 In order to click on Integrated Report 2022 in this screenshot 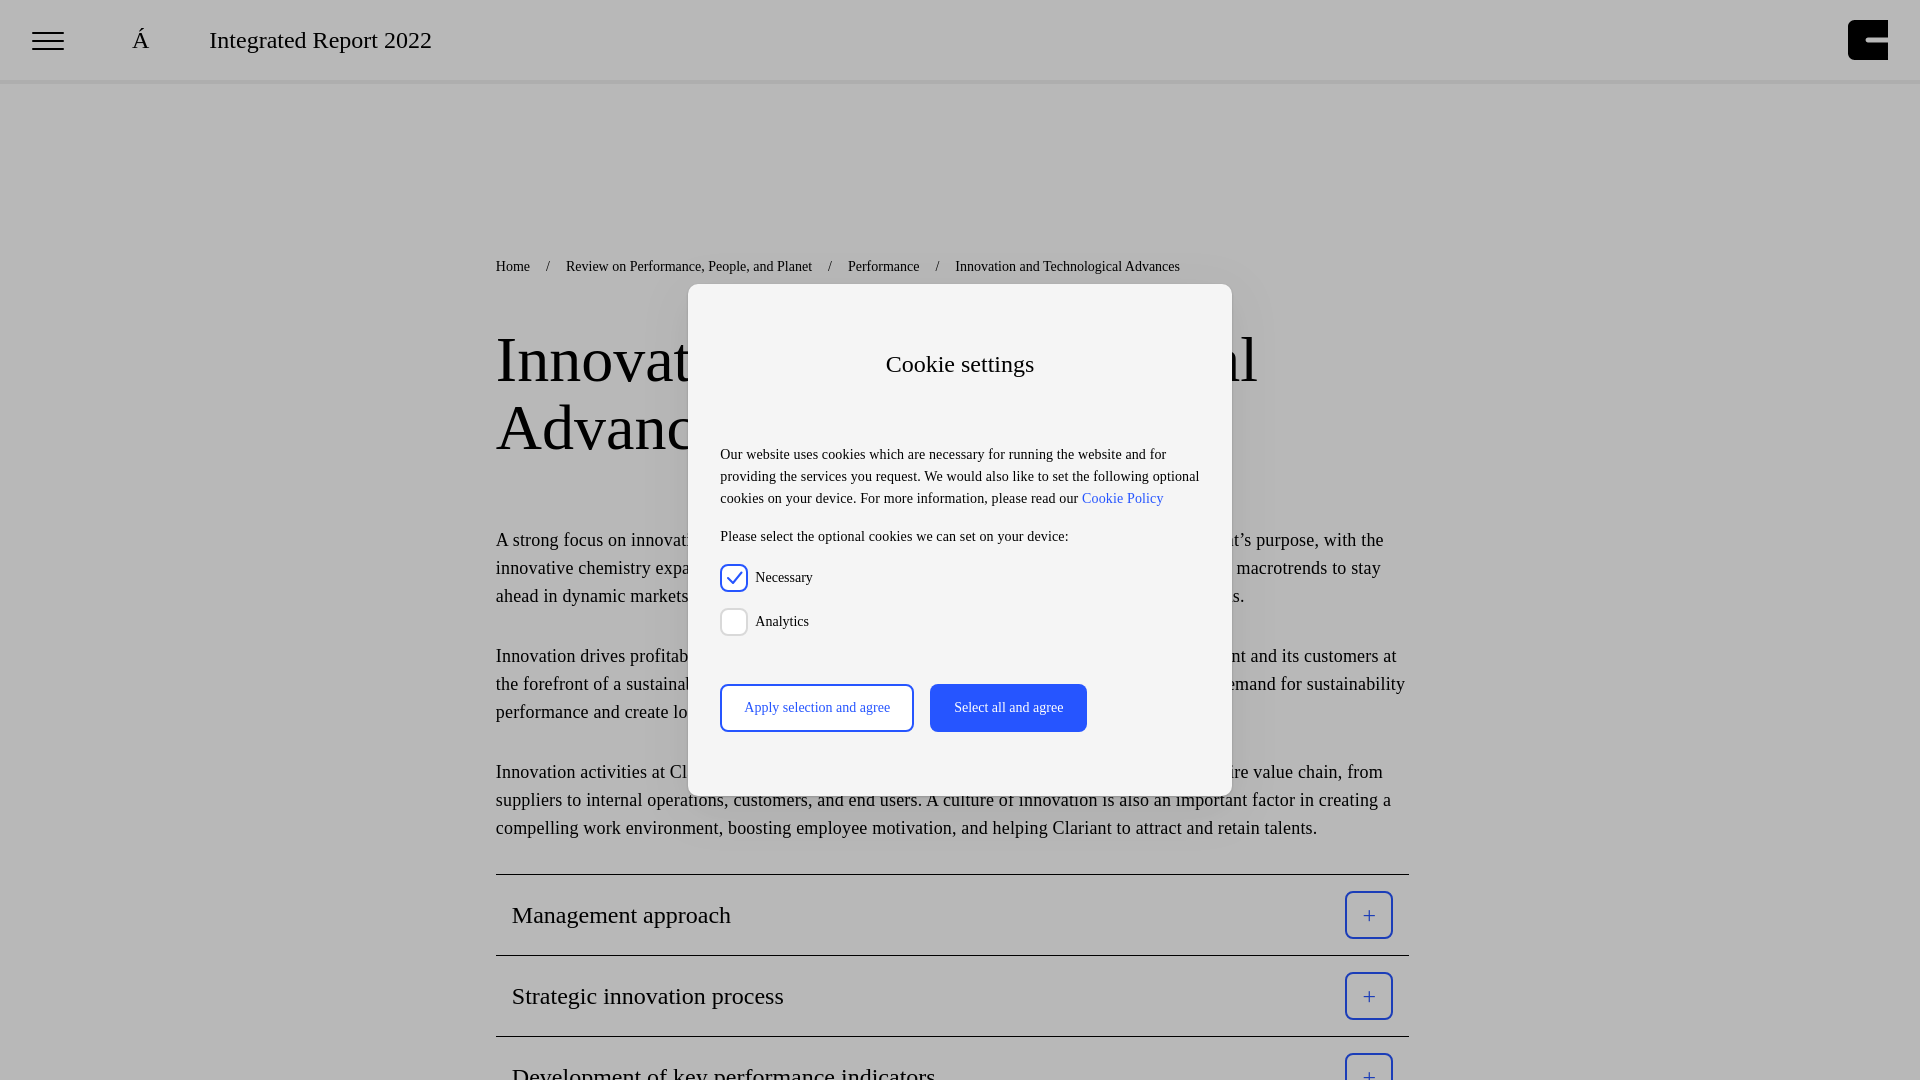, I will do `click(320, 40)`.